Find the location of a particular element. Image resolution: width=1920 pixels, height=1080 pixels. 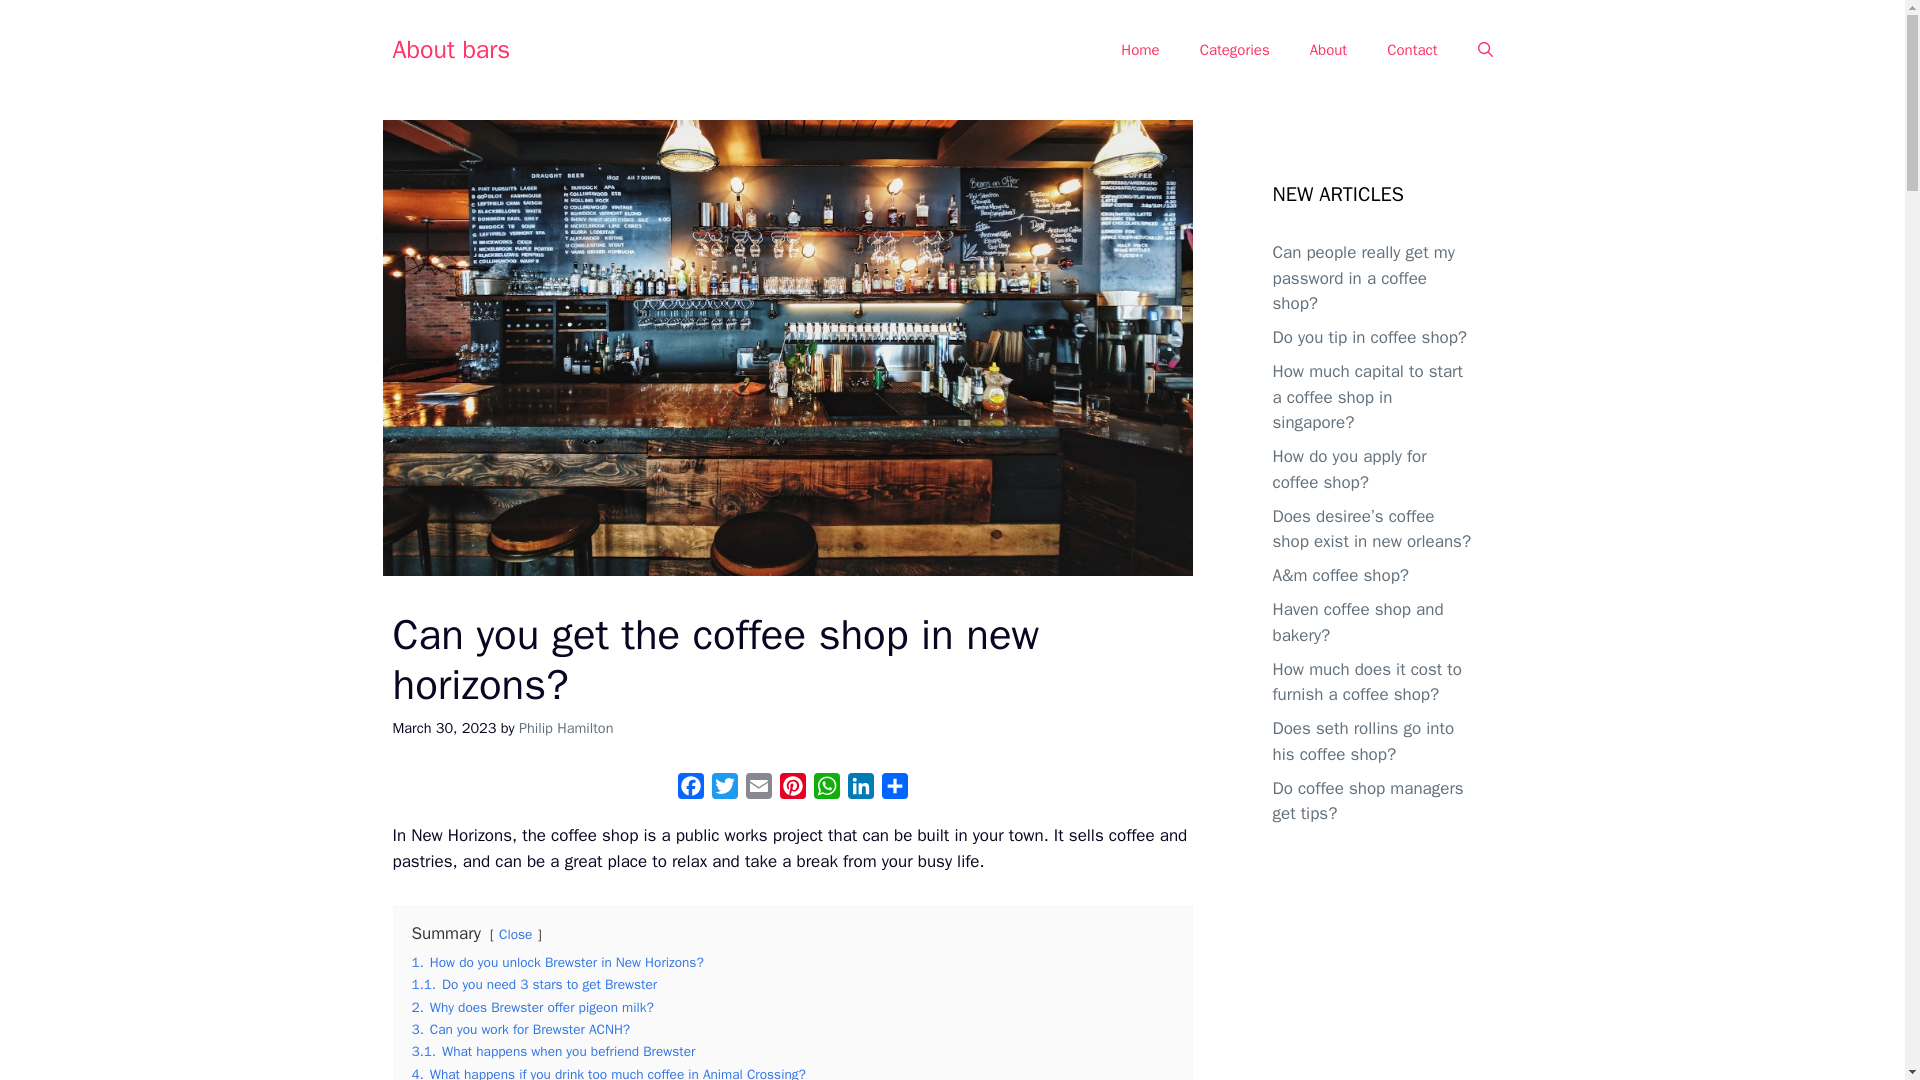

Twitter is located at coordinates (724, 790).